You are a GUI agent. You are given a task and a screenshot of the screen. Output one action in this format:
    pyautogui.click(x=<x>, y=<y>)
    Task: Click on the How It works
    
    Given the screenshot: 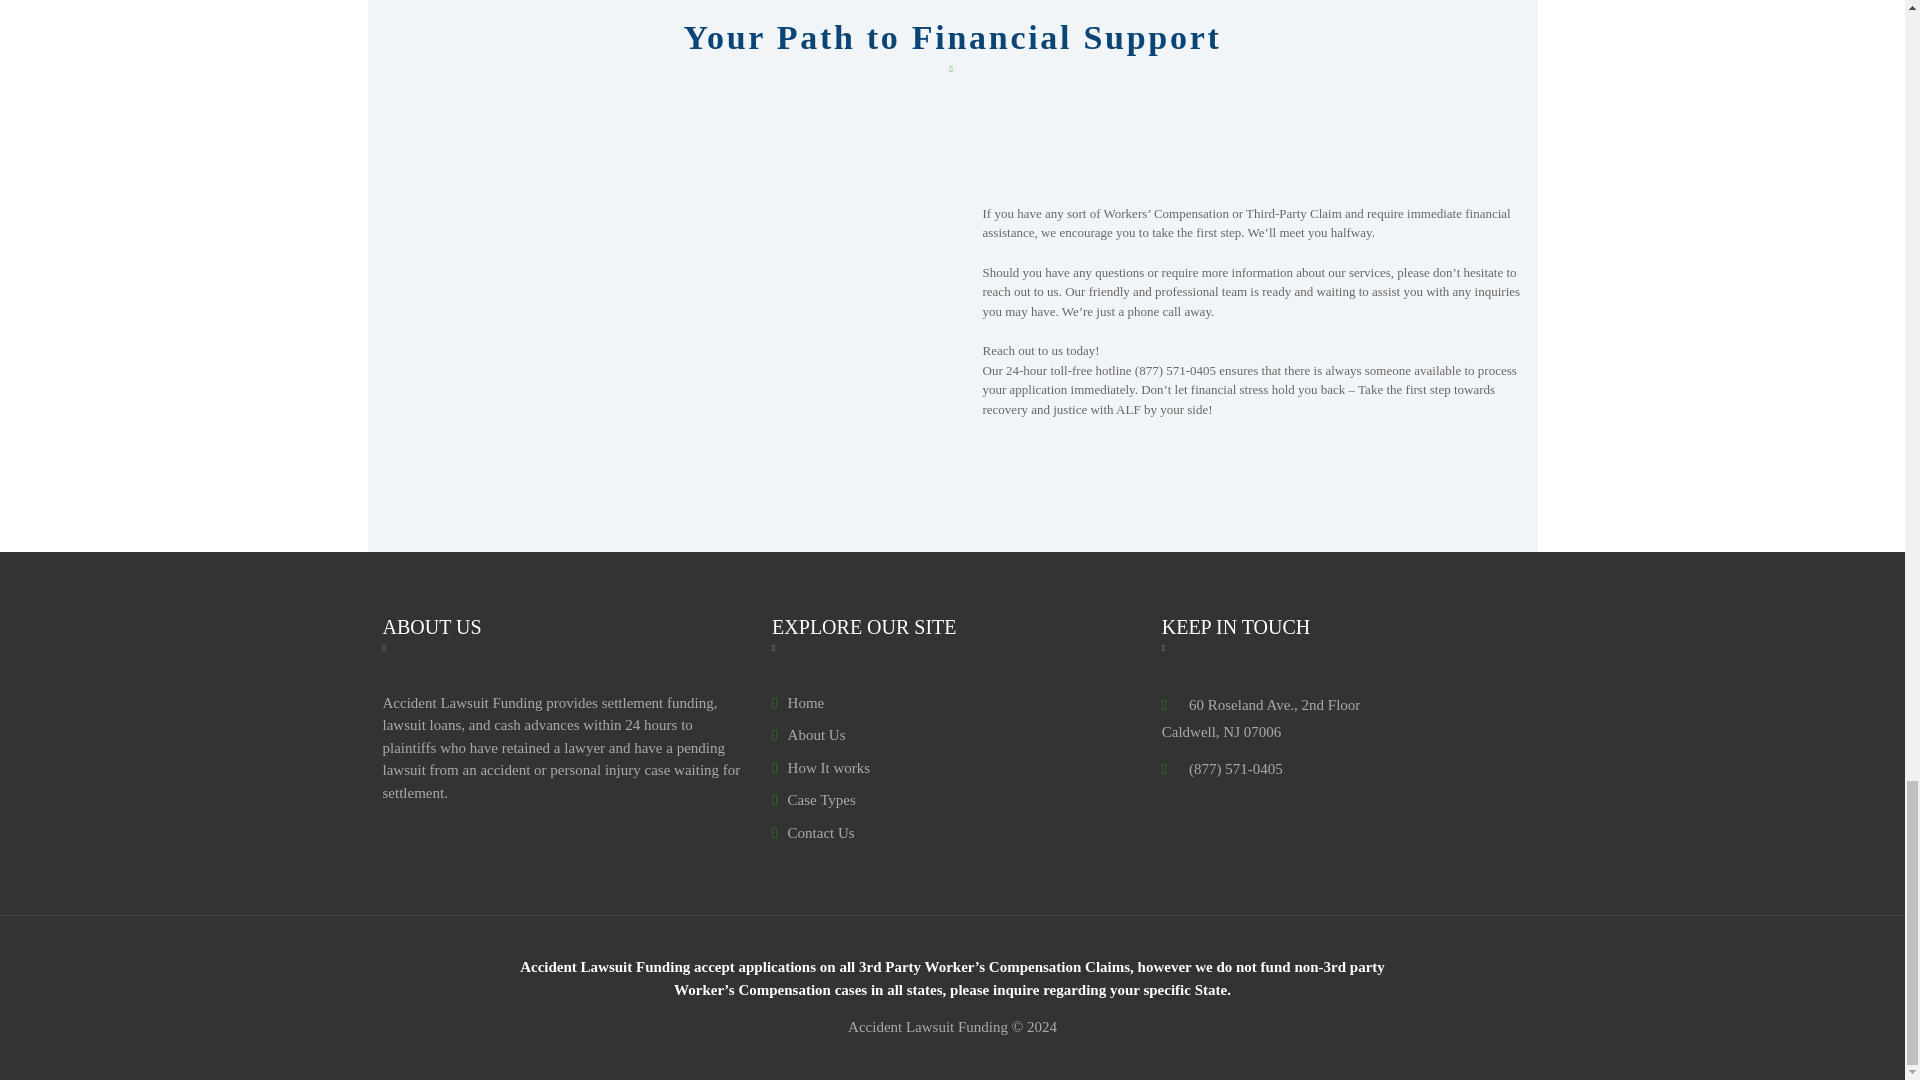 What is the action you would take?
    pyautogui.click(x=820, y=768)
    